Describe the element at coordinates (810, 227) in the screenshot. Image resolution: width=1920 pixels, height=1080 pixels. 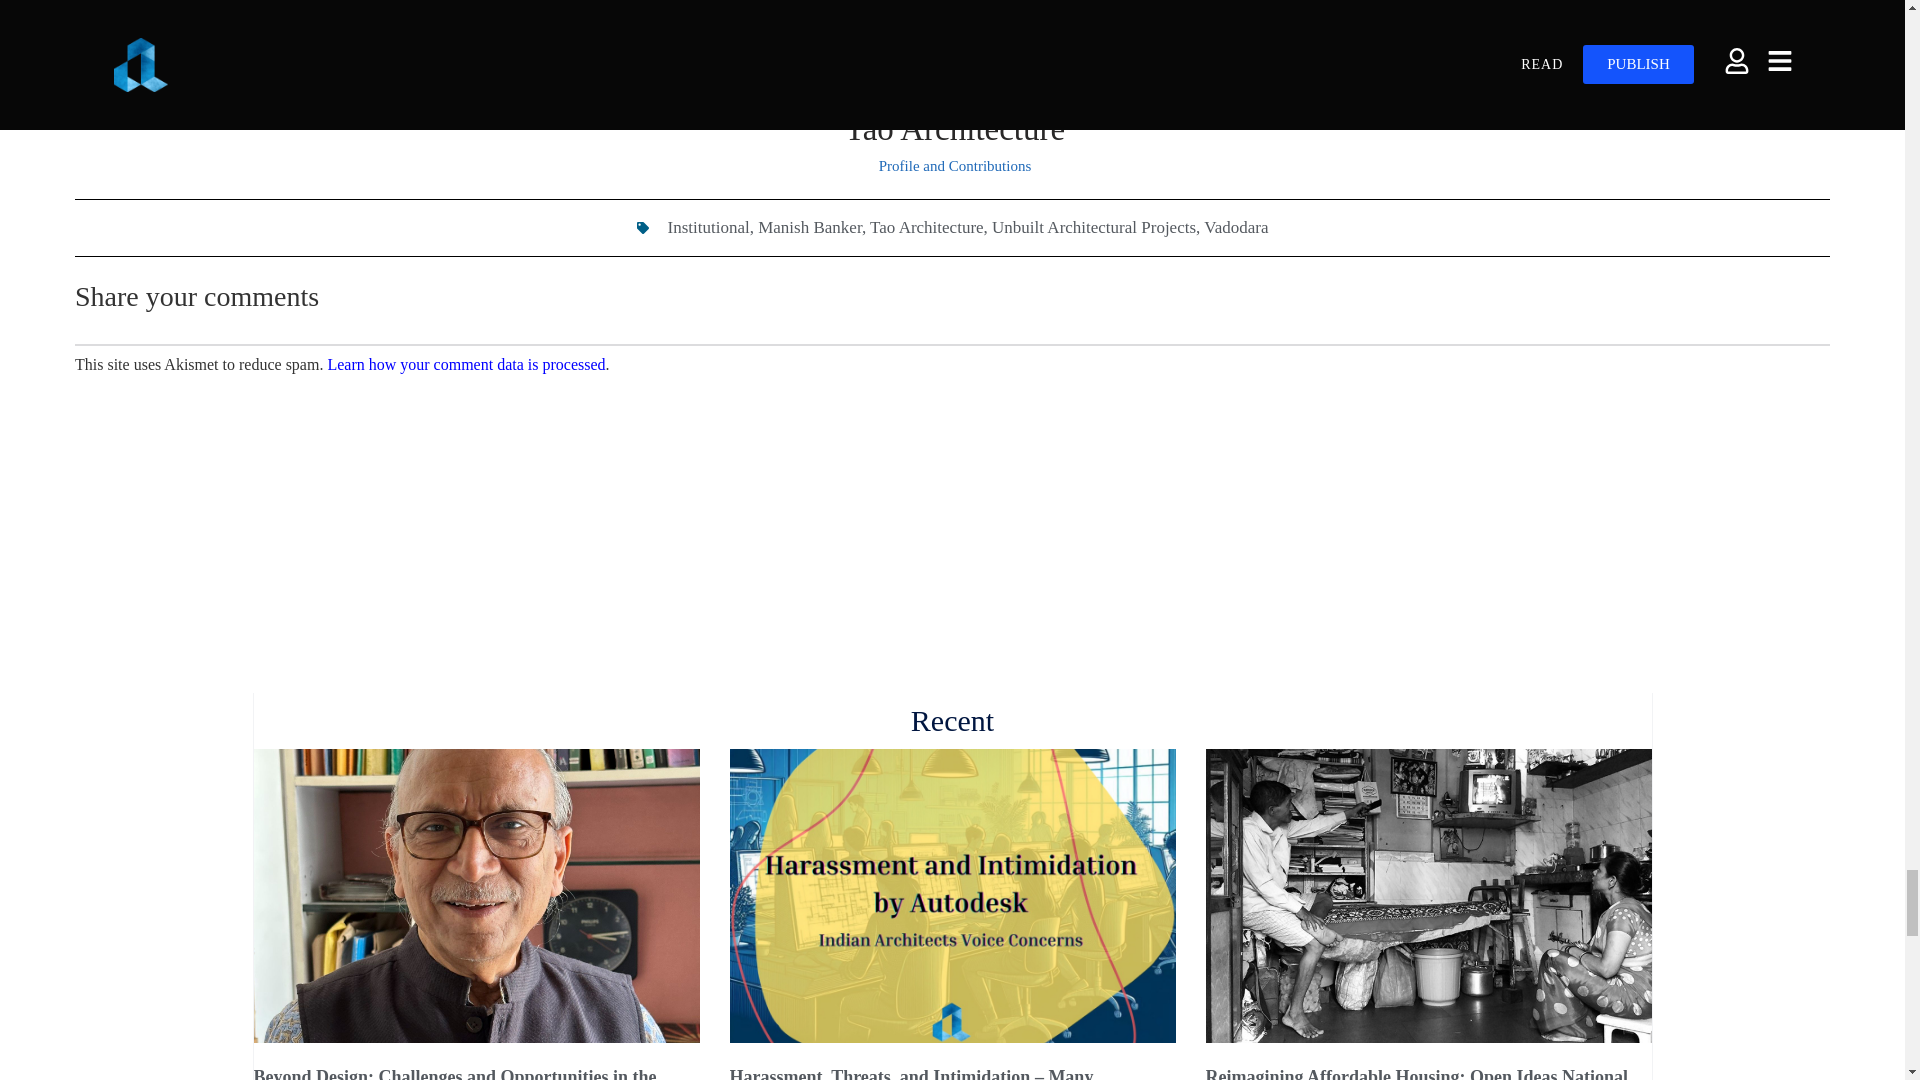
I see `Manish Banker` at that location.